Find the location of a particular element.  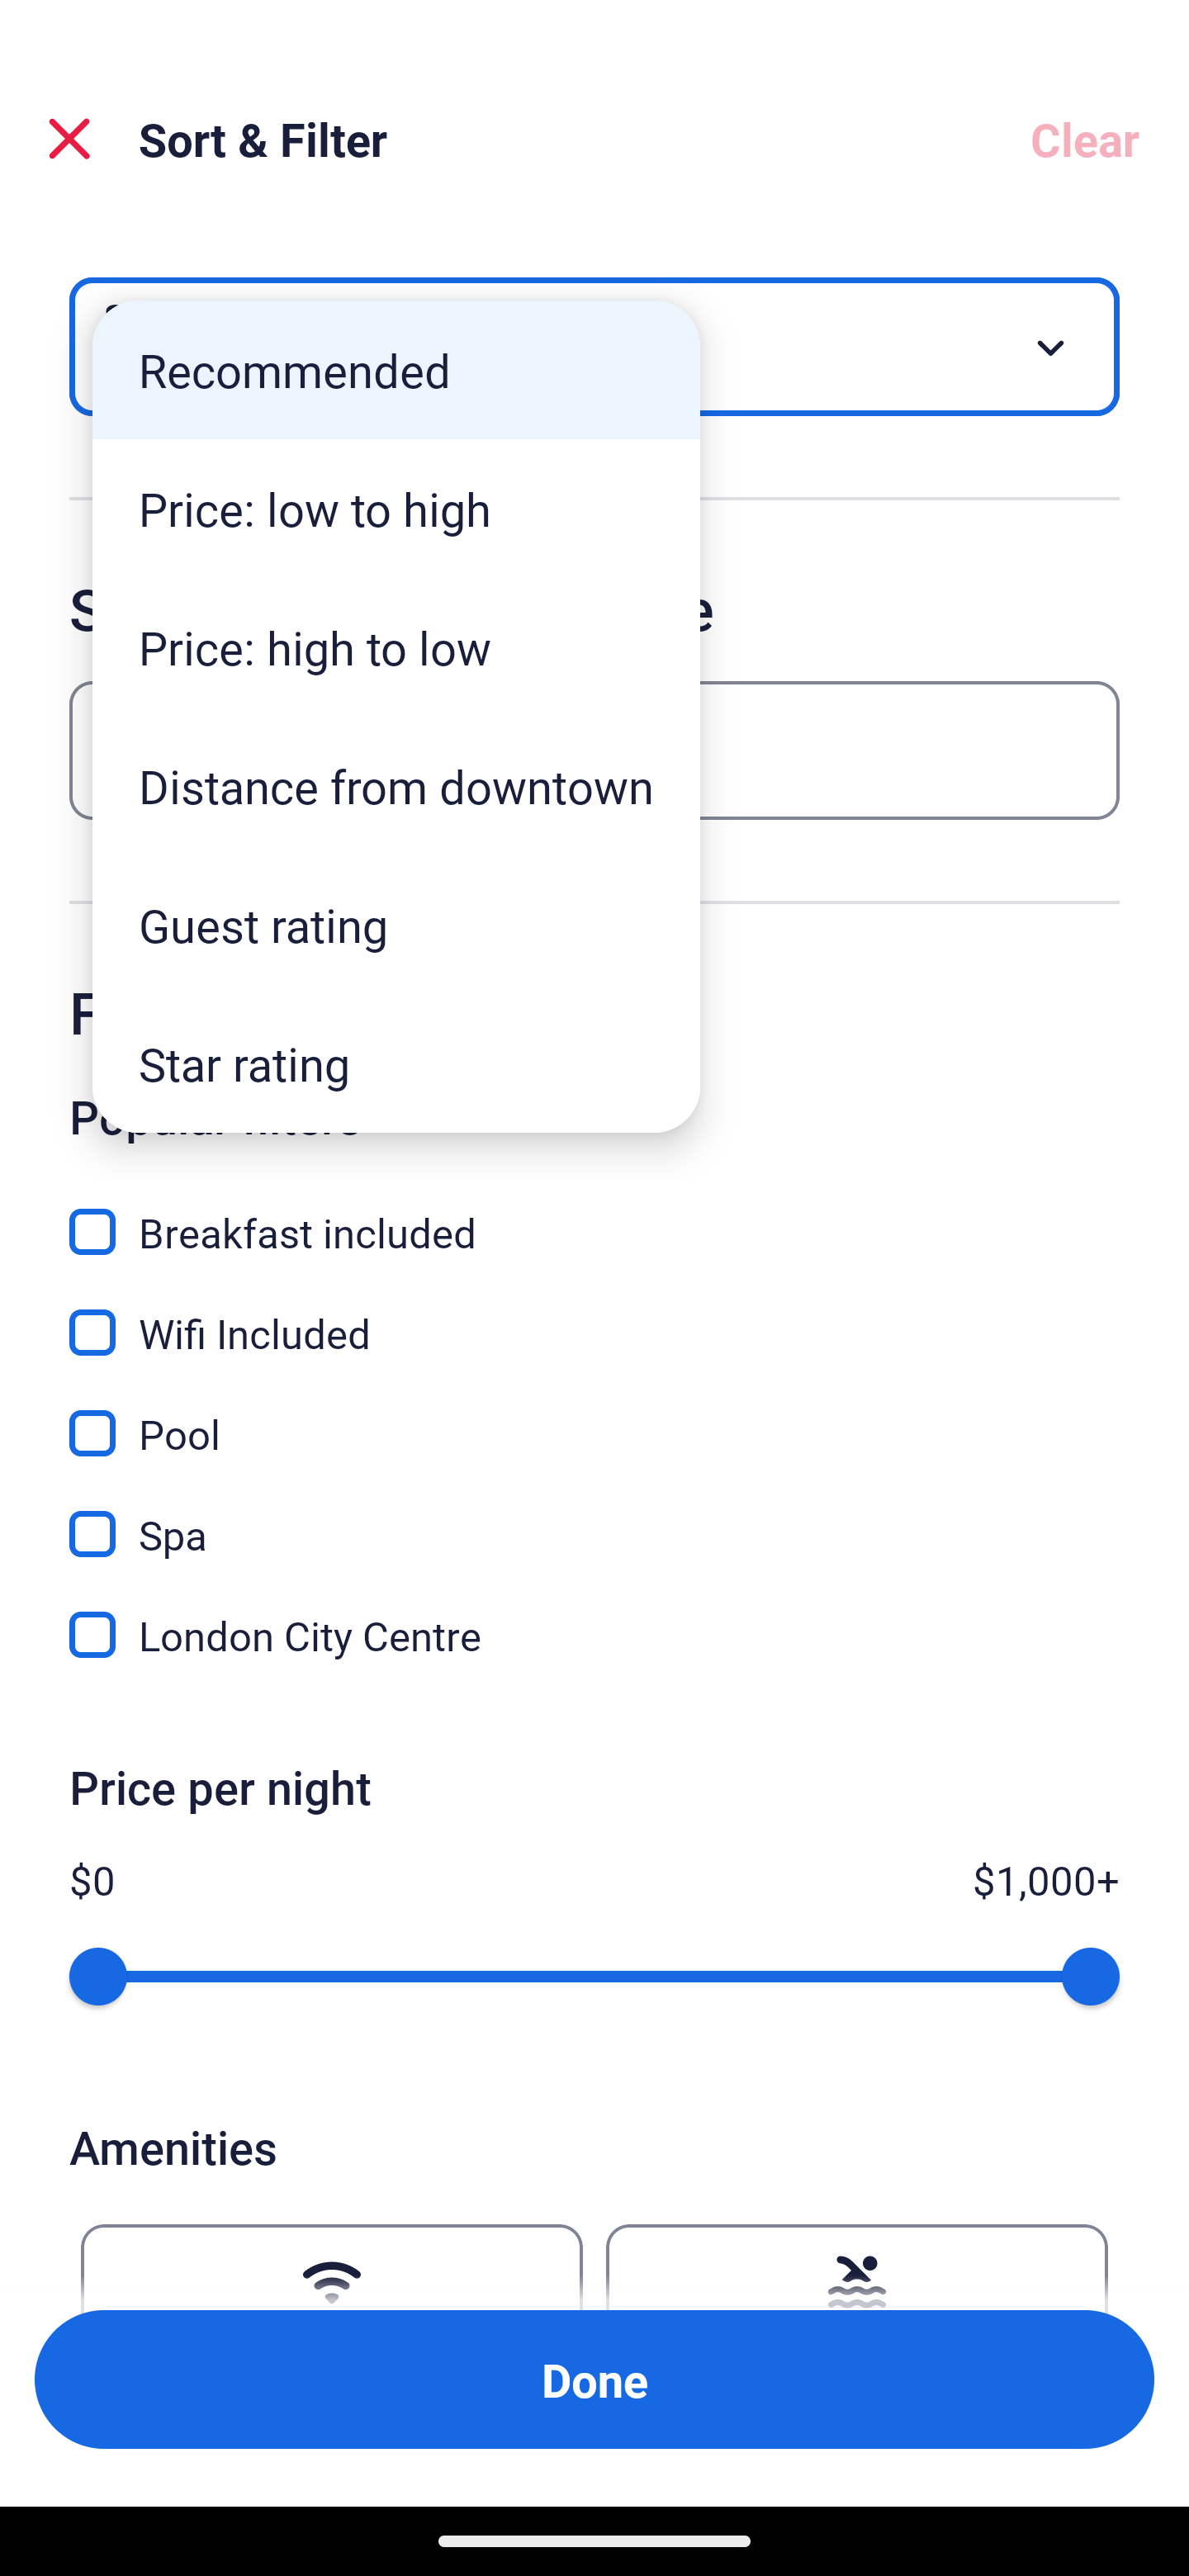

Star rating is located at coordinates (396, 1063).